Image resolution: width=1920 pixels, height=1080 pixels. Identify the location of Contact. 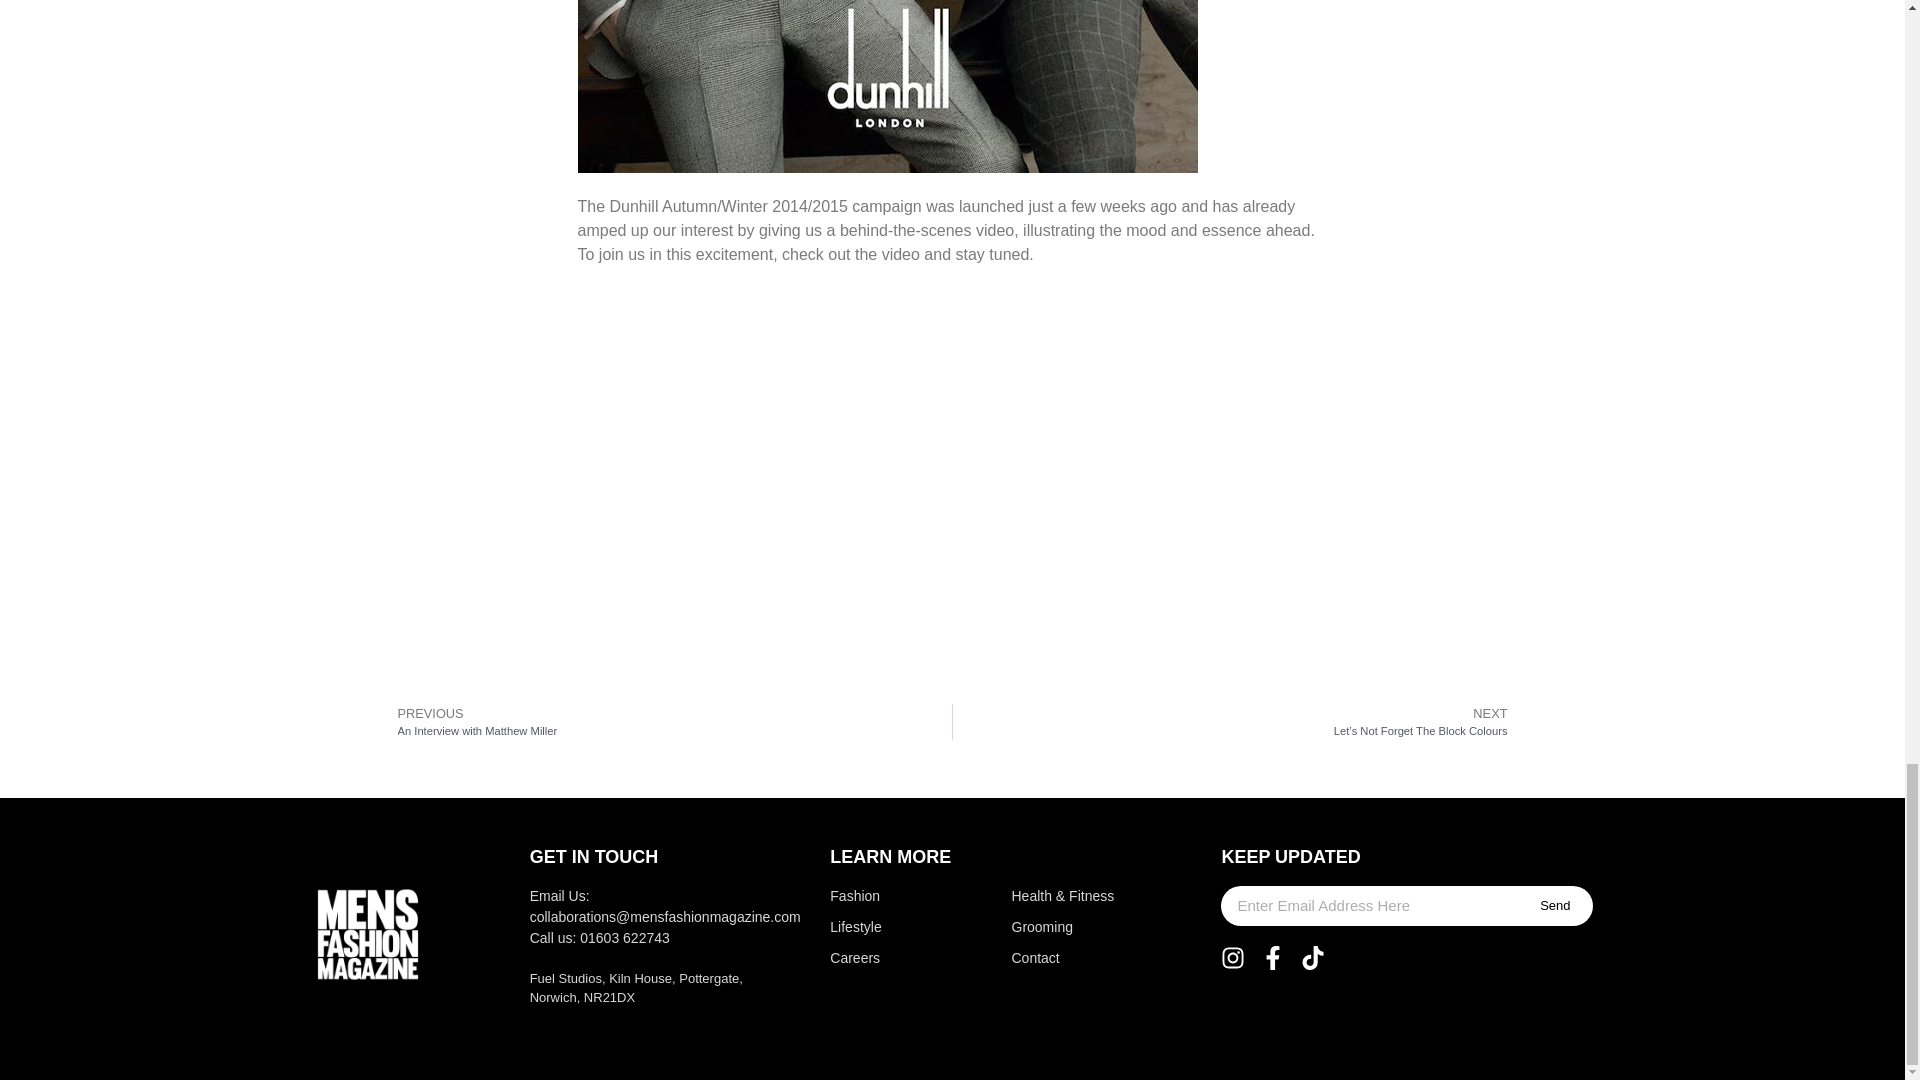
(1065, 957).